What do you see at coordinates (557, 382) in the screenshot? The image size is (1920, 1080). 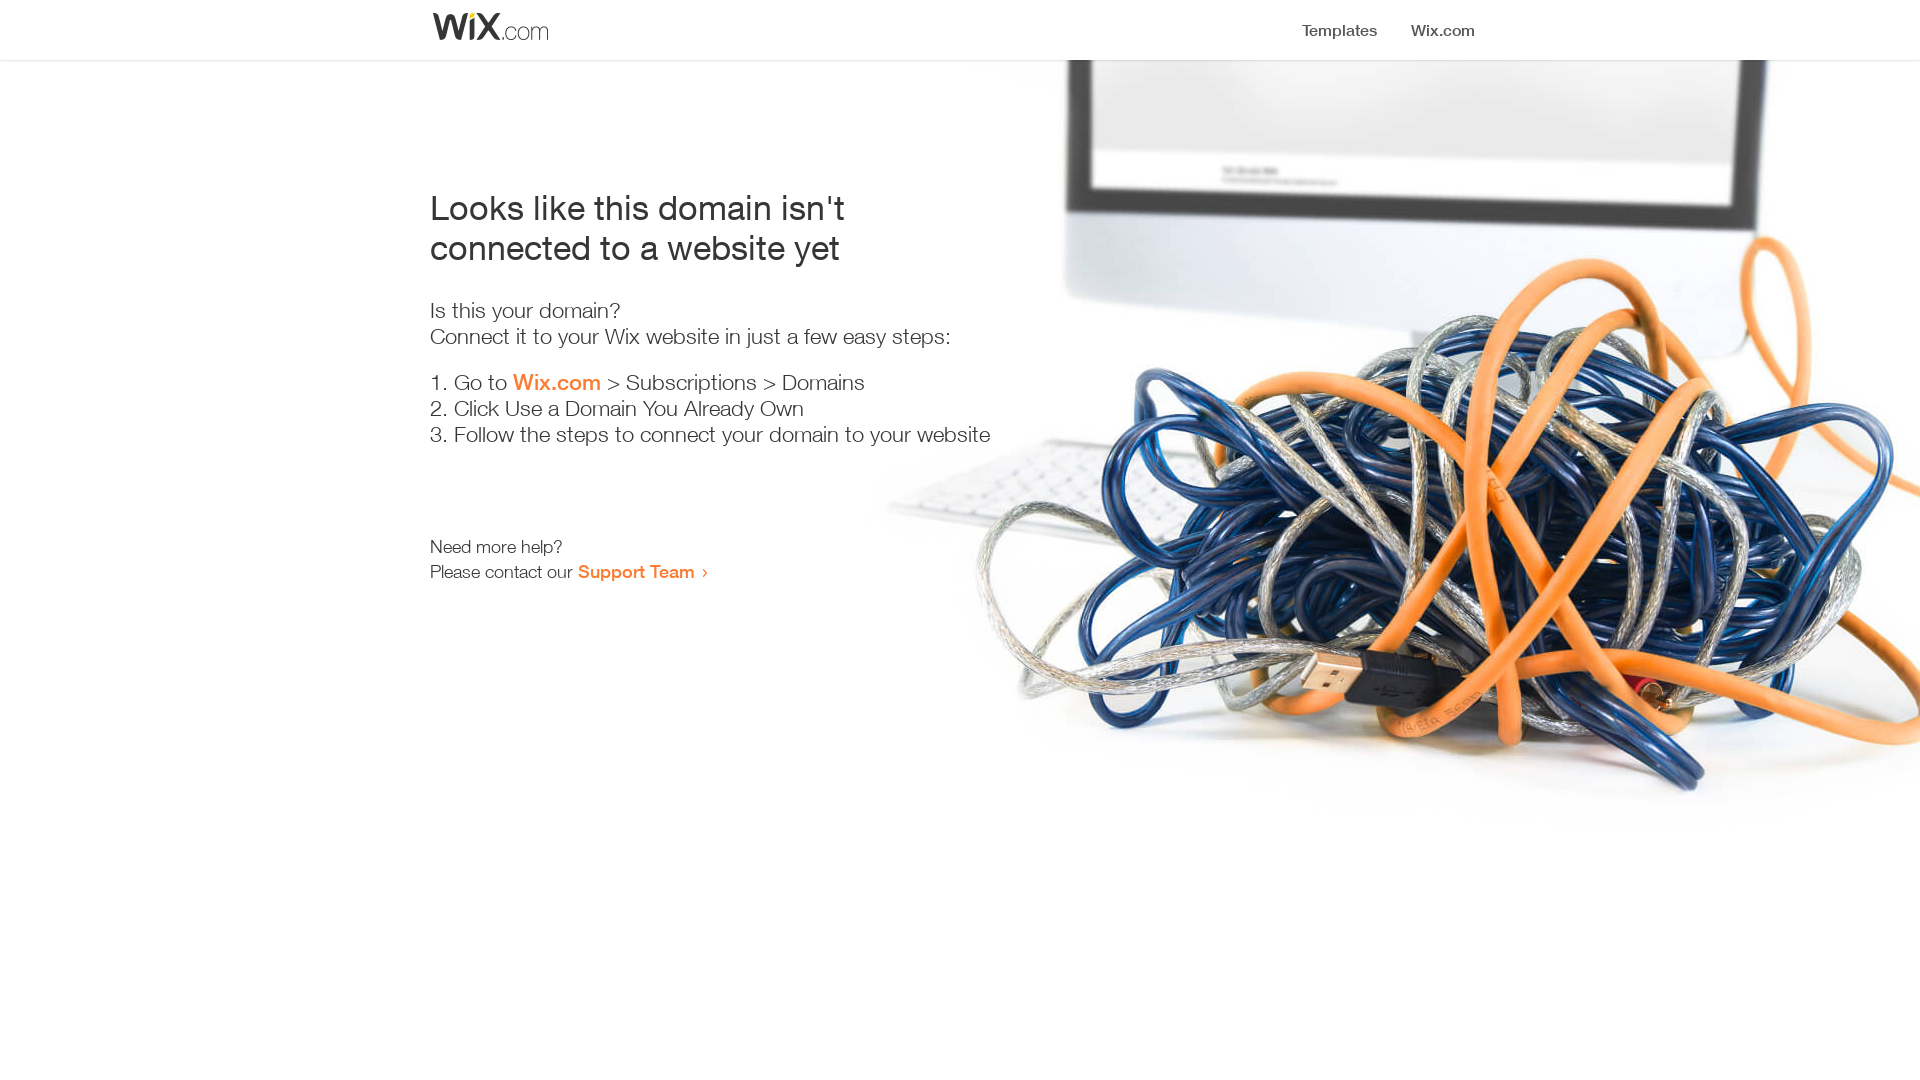 I see `Wix.com` at bounding box center [557, 382].